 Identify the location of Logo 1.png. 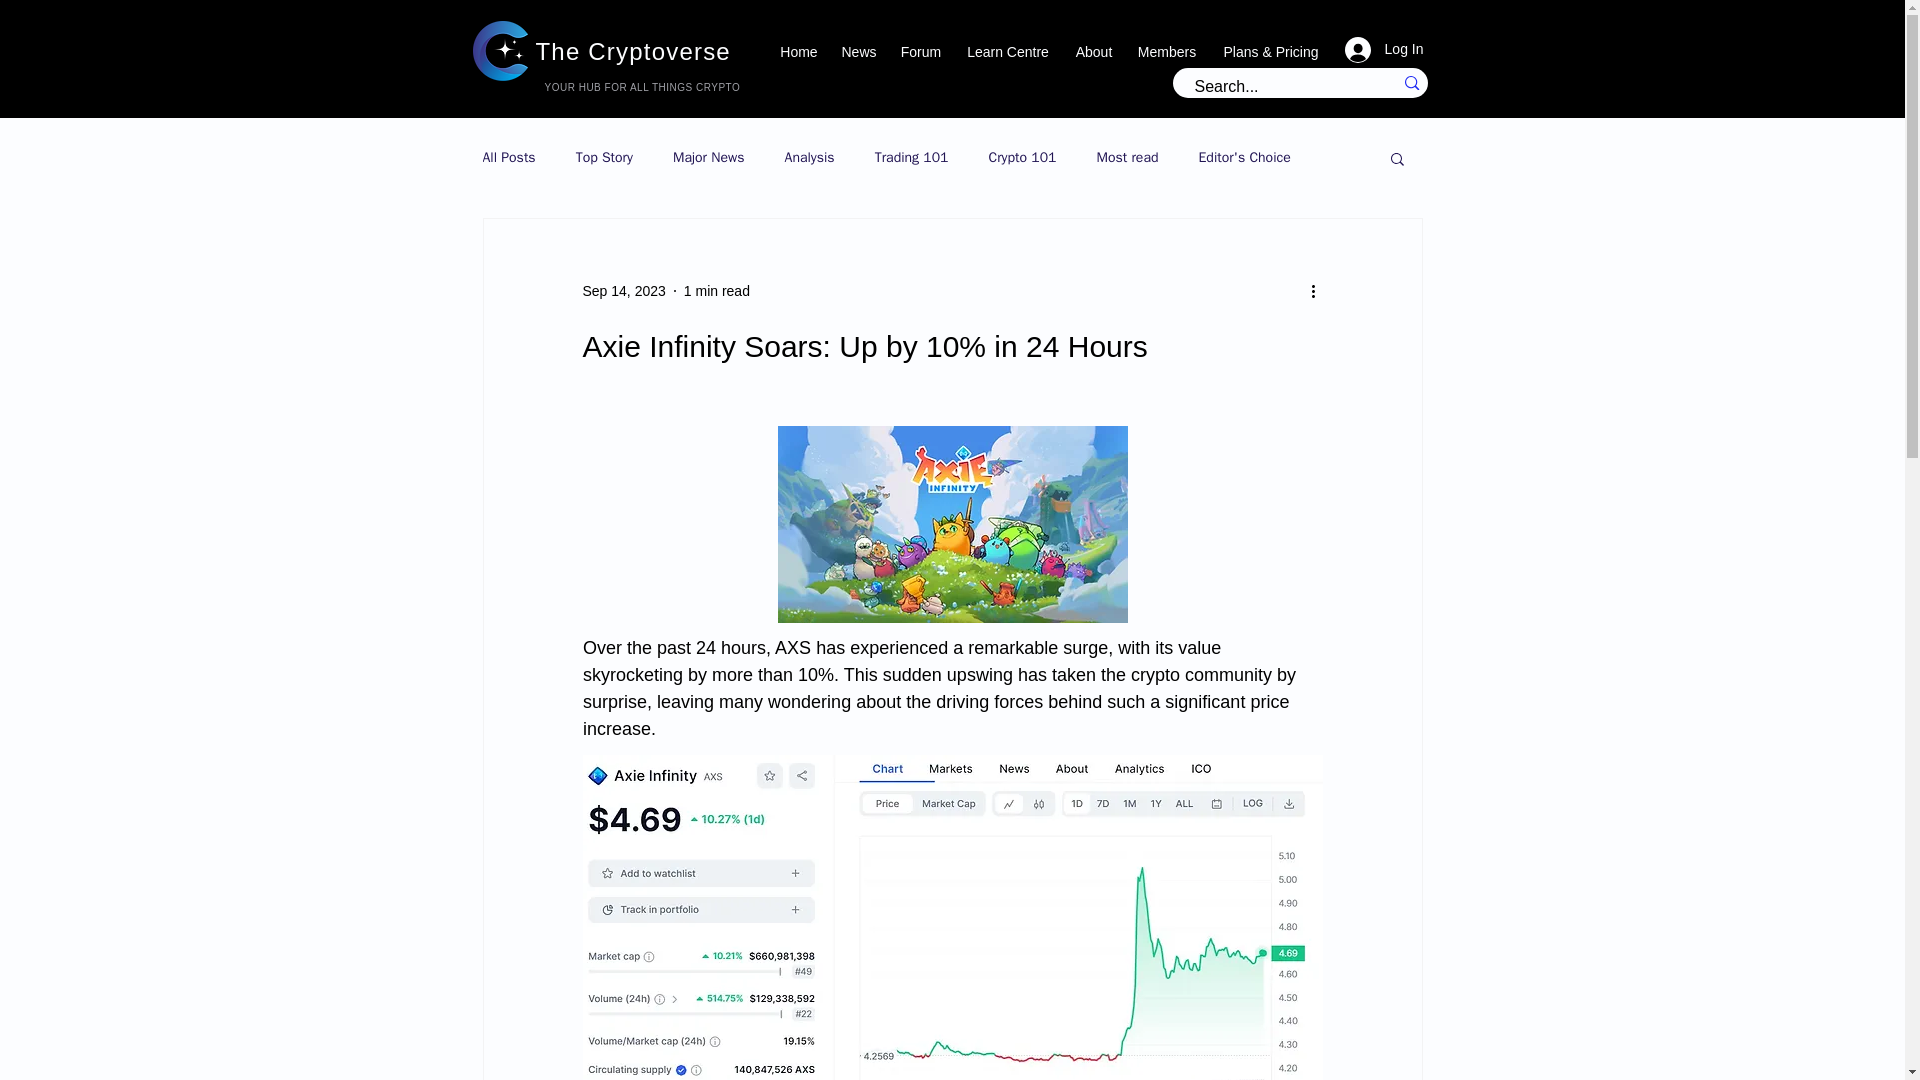
(502, 50).